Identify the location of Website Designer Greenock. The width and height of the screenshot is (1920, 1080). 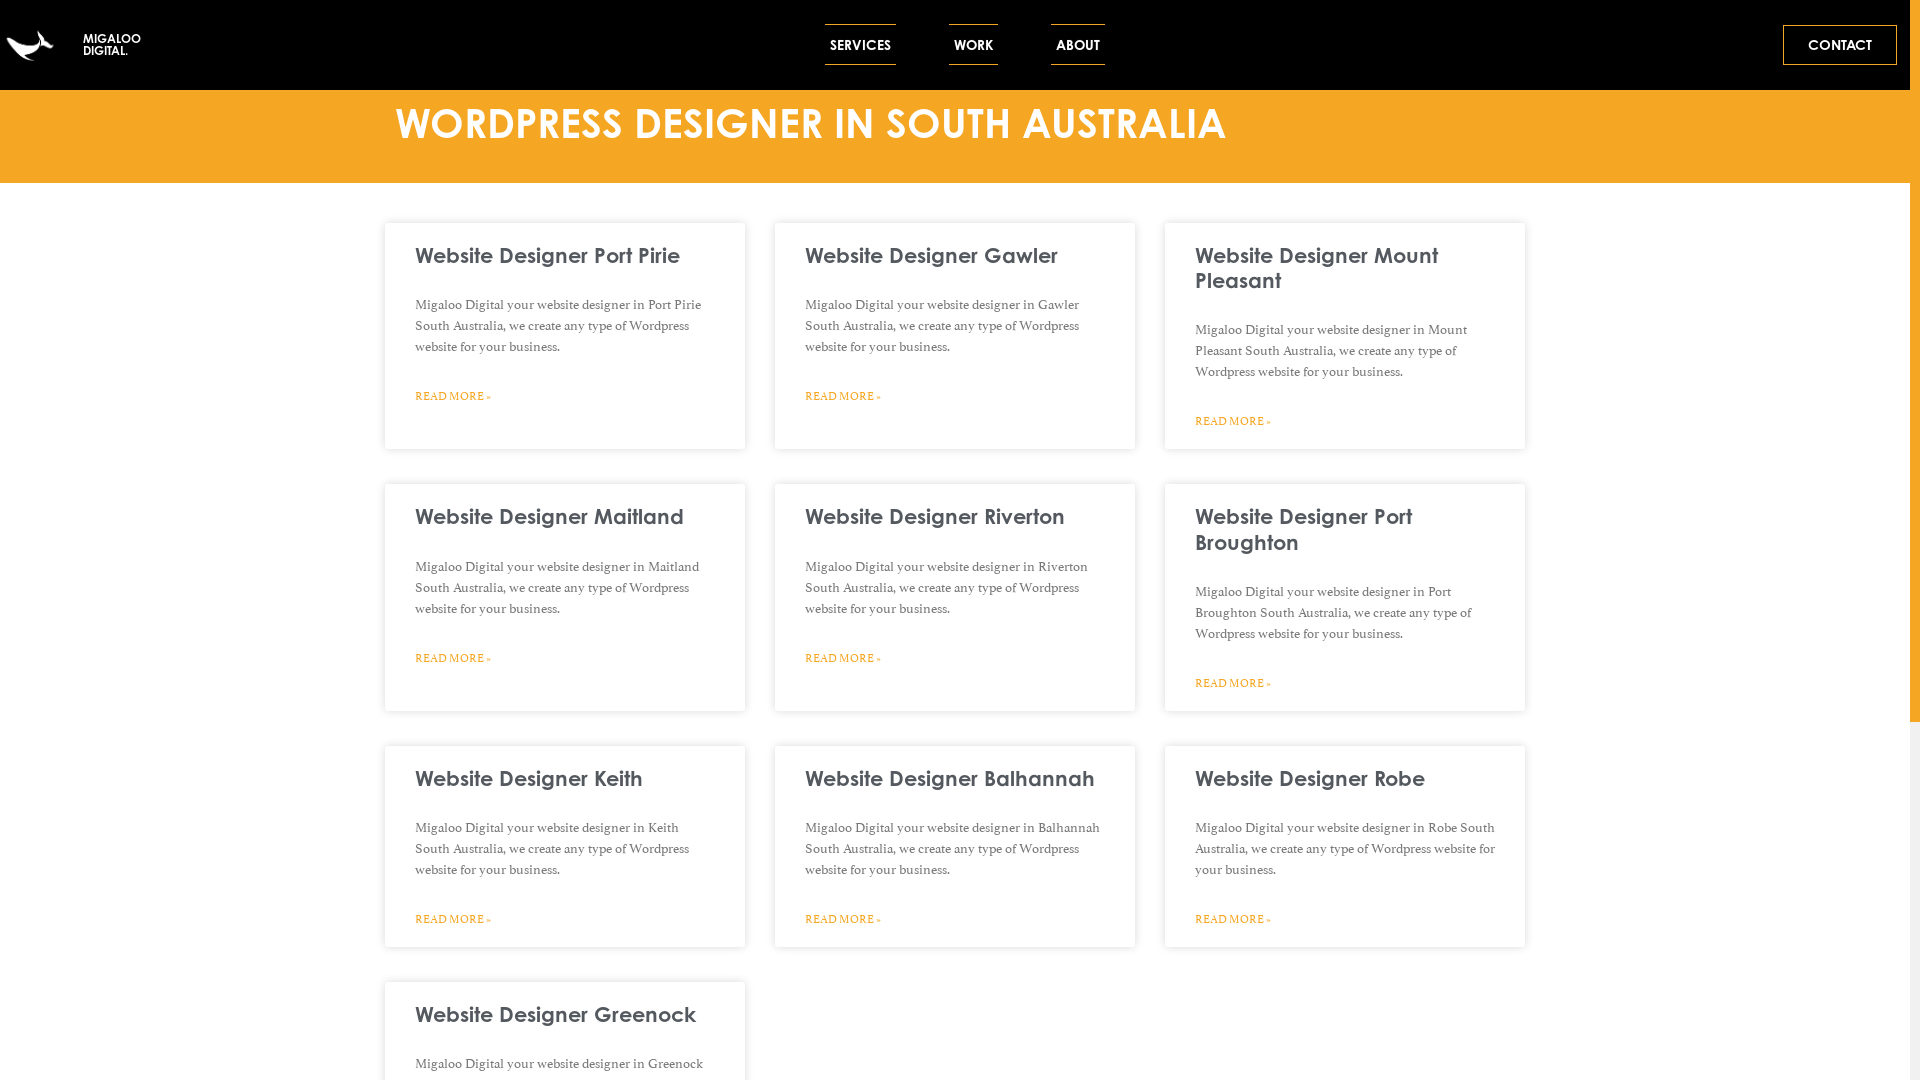
(556, 1014).